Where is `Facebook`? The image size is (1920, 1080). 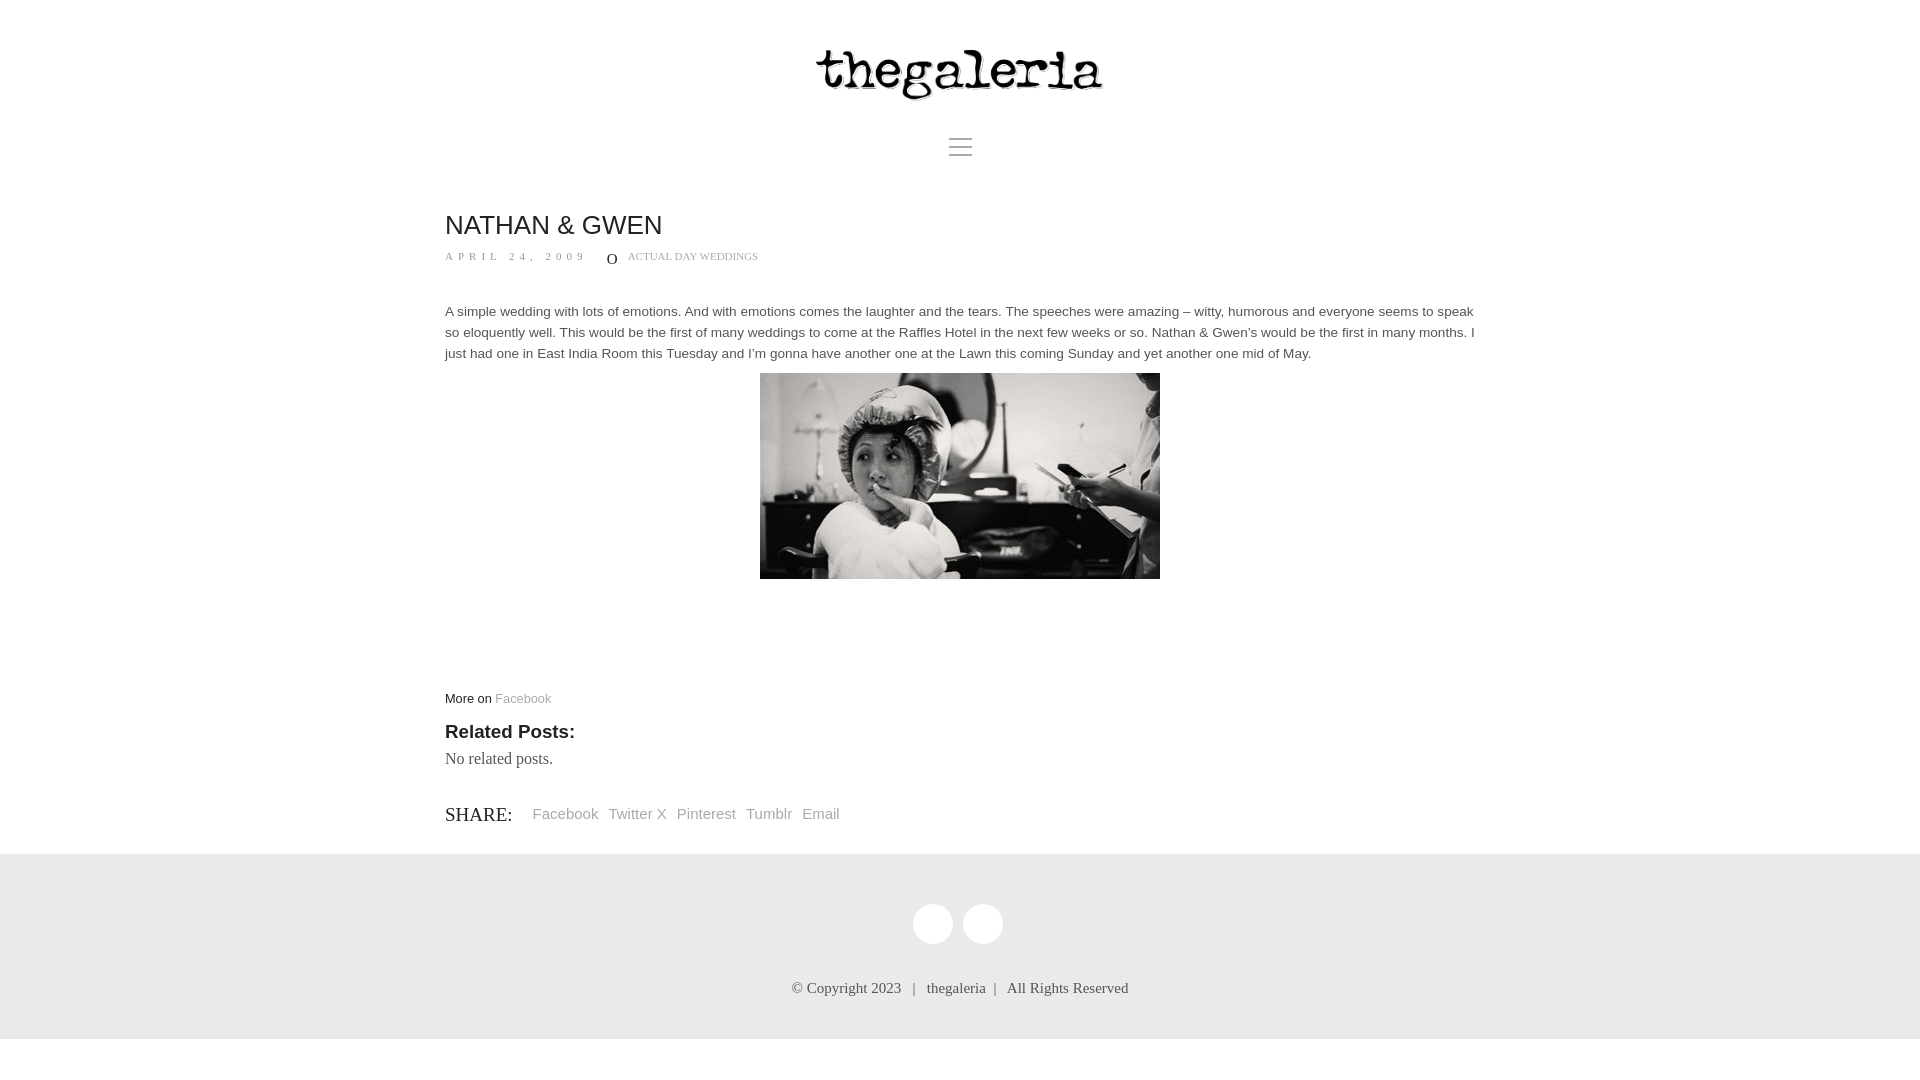
Facebook is located at coordinates (523, 698).